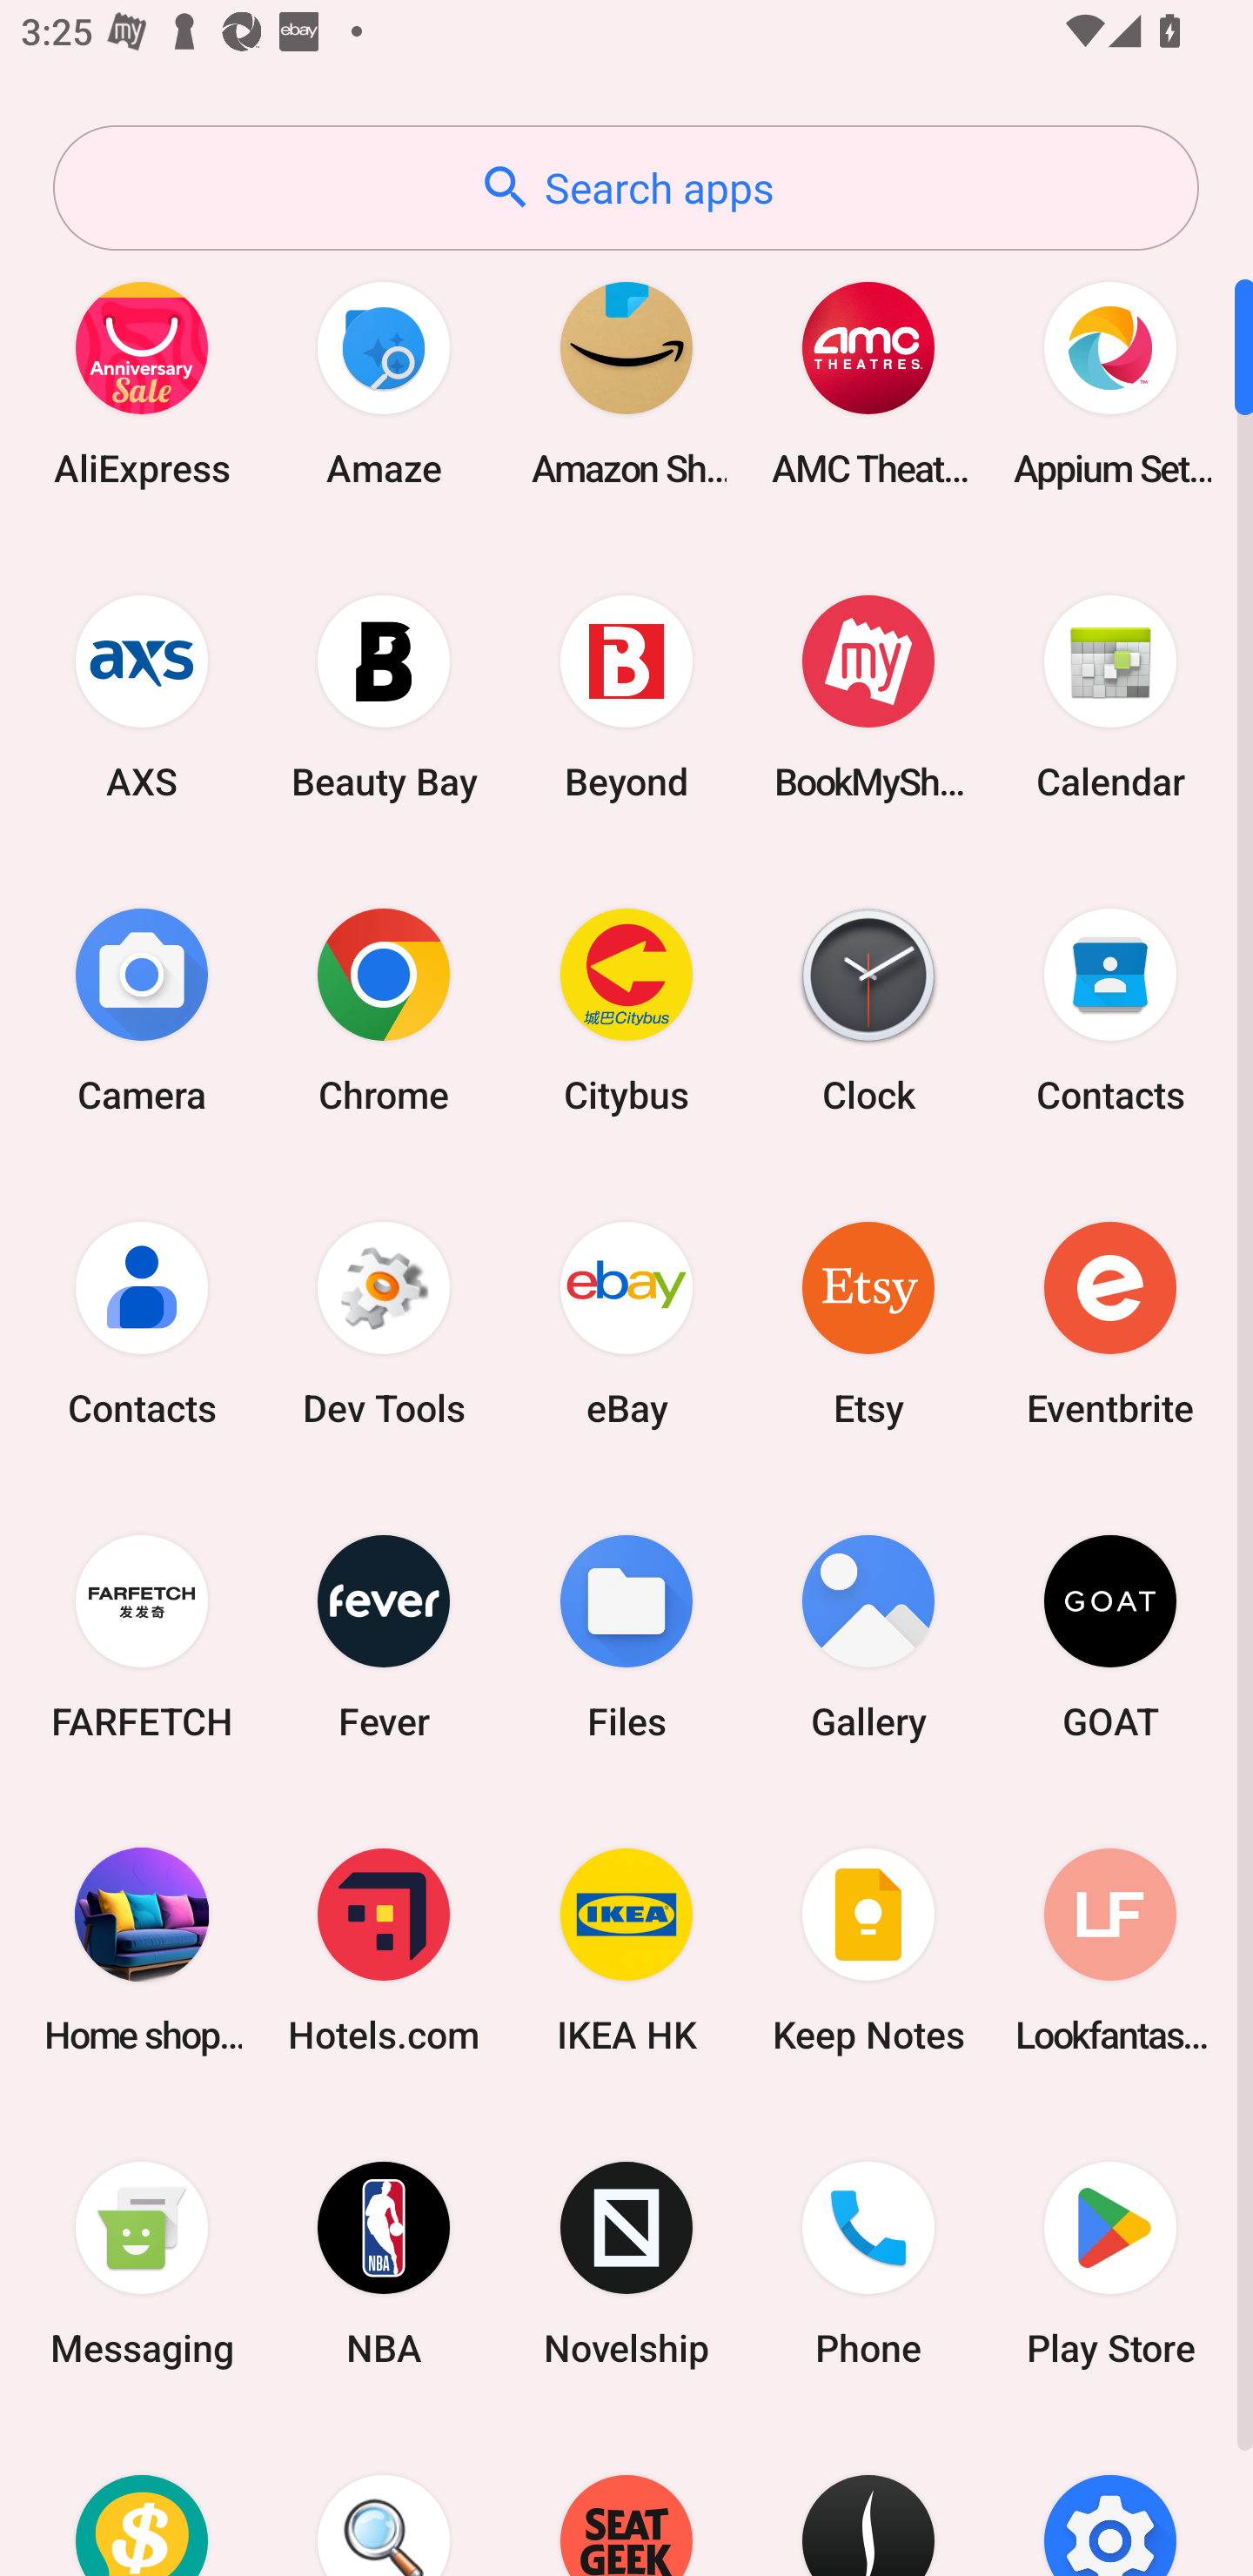  What do you see at coordinates (1110, 696) in the screenshot?
I see `Calendar` at bounding box center [1110, 696].